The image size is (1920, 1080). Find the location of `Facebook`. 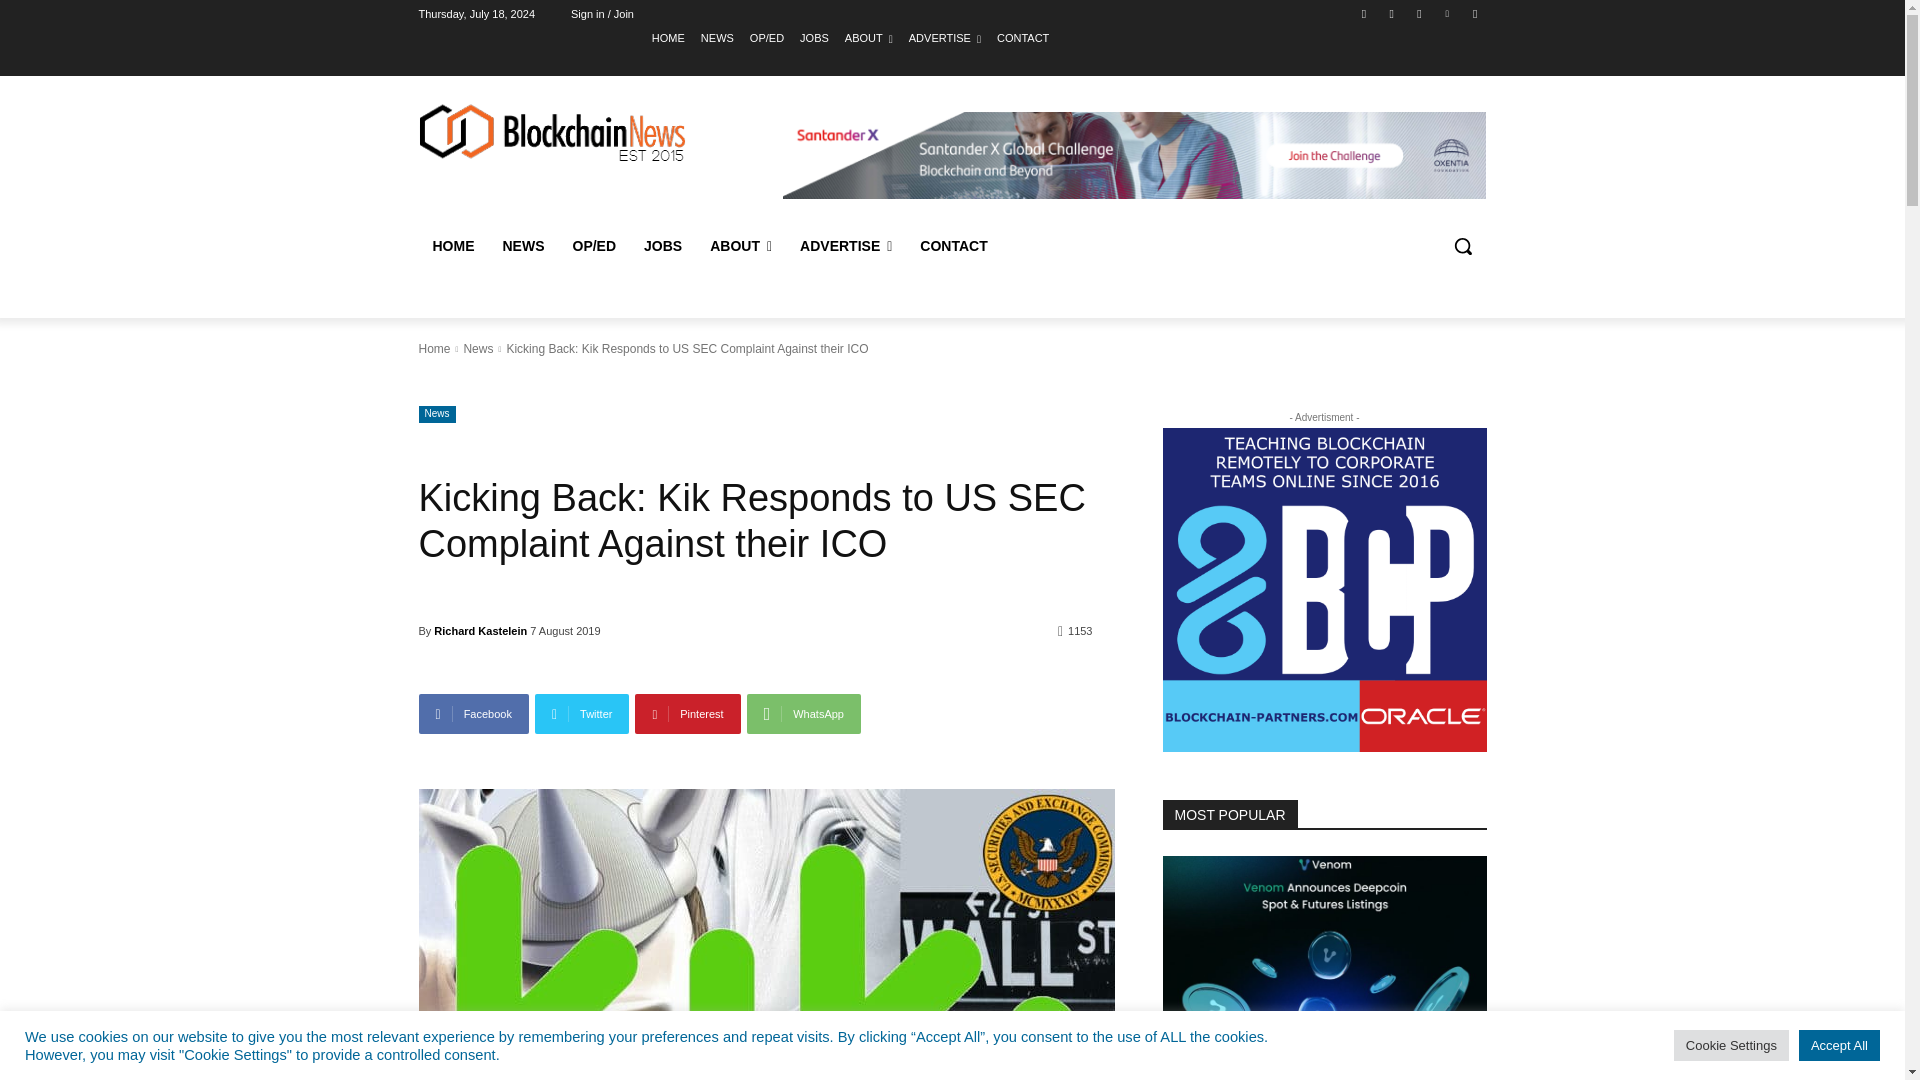

Facebook is located at coordinates (1364, 13).